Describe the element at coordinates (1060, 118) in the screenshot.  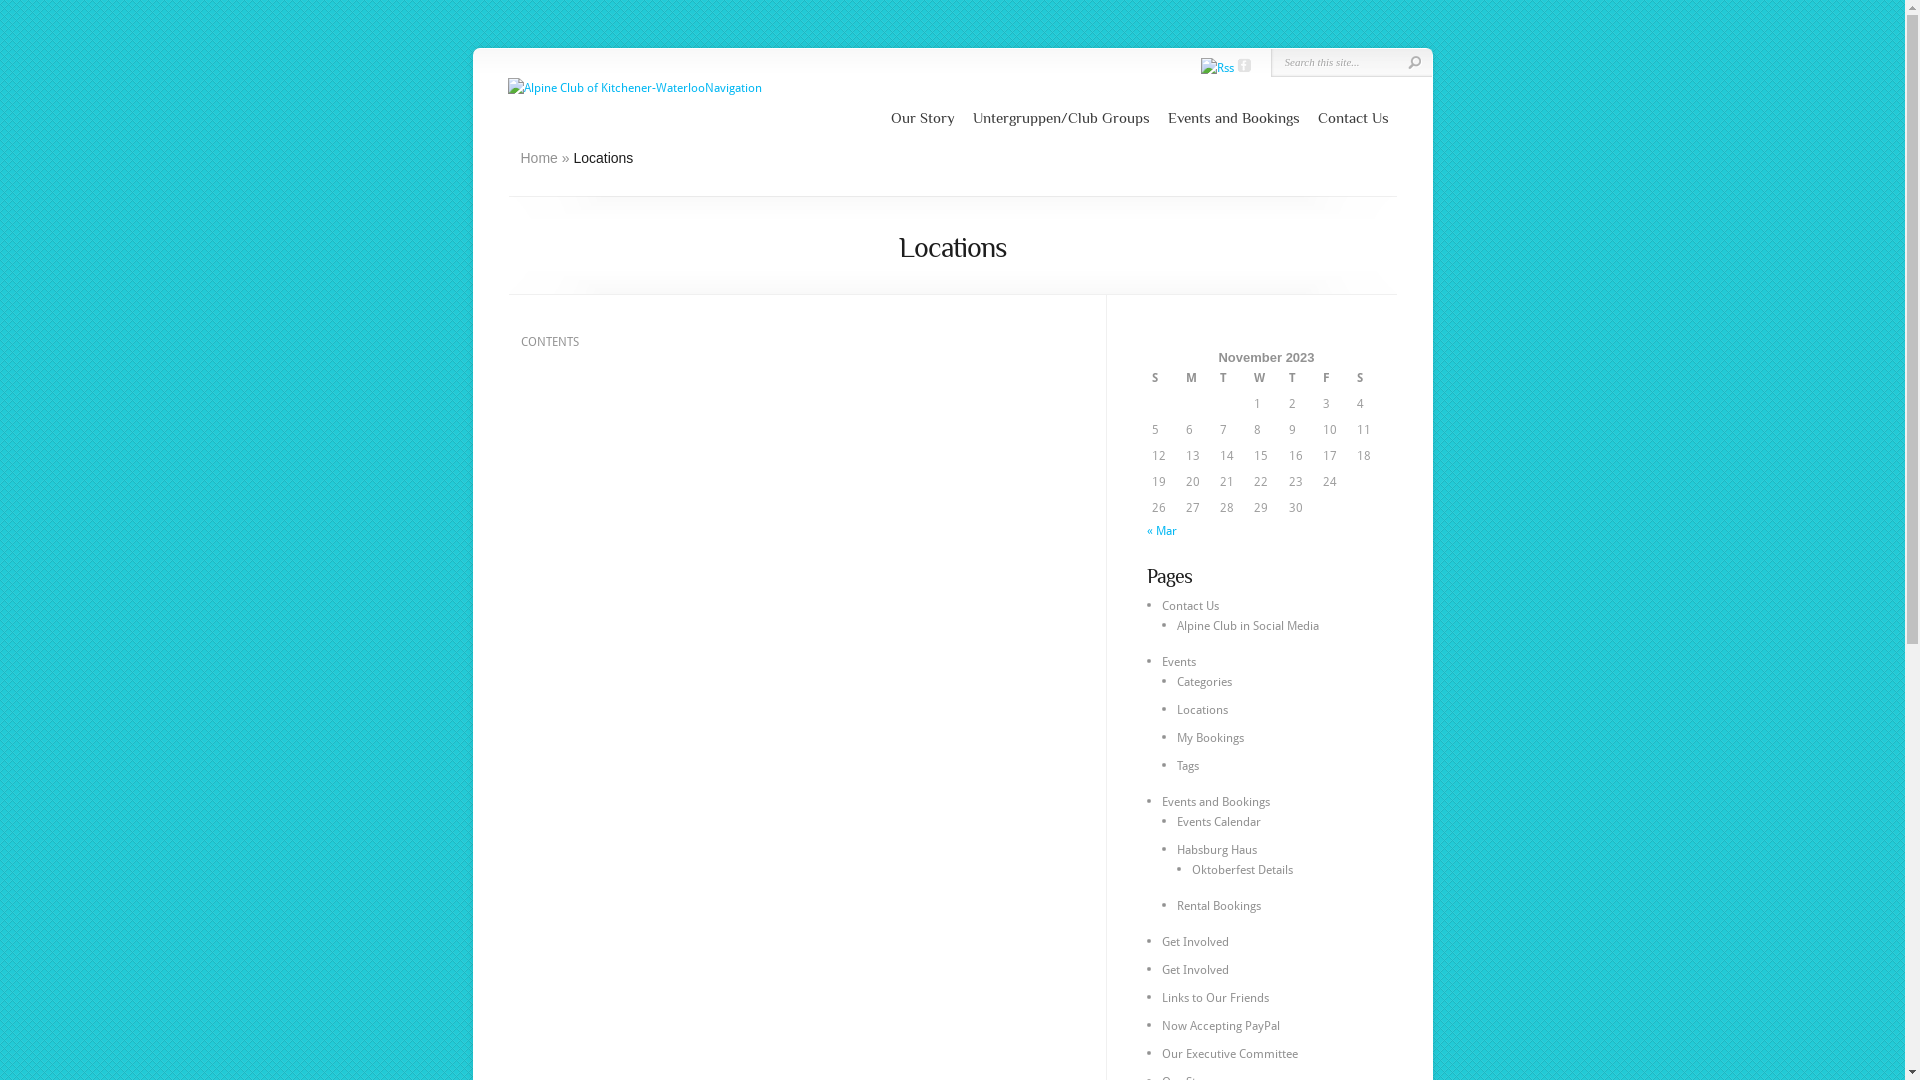
I see `Untergruppen/Club Groups` at that location.